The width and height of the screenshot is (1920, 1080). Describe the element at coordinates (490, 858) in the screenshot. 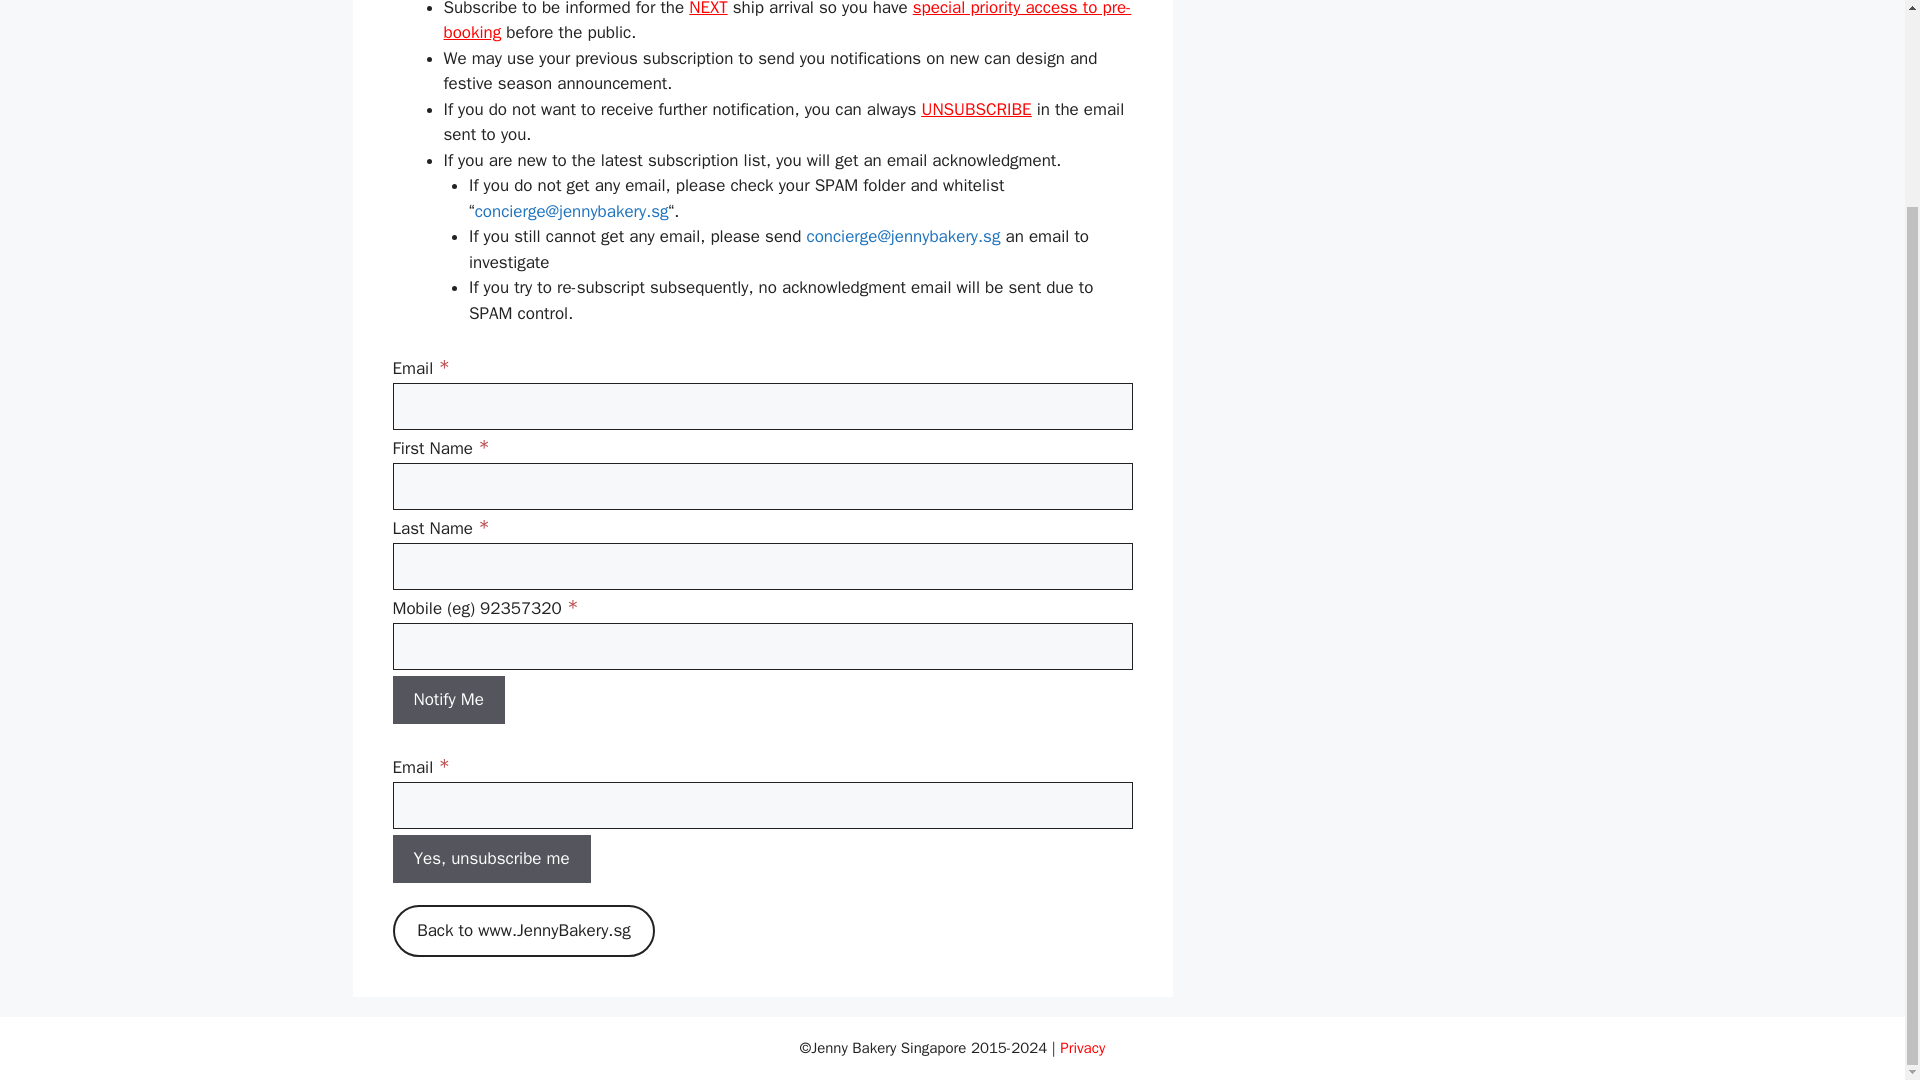

I see `Yes, unsubscribe me` at that location.